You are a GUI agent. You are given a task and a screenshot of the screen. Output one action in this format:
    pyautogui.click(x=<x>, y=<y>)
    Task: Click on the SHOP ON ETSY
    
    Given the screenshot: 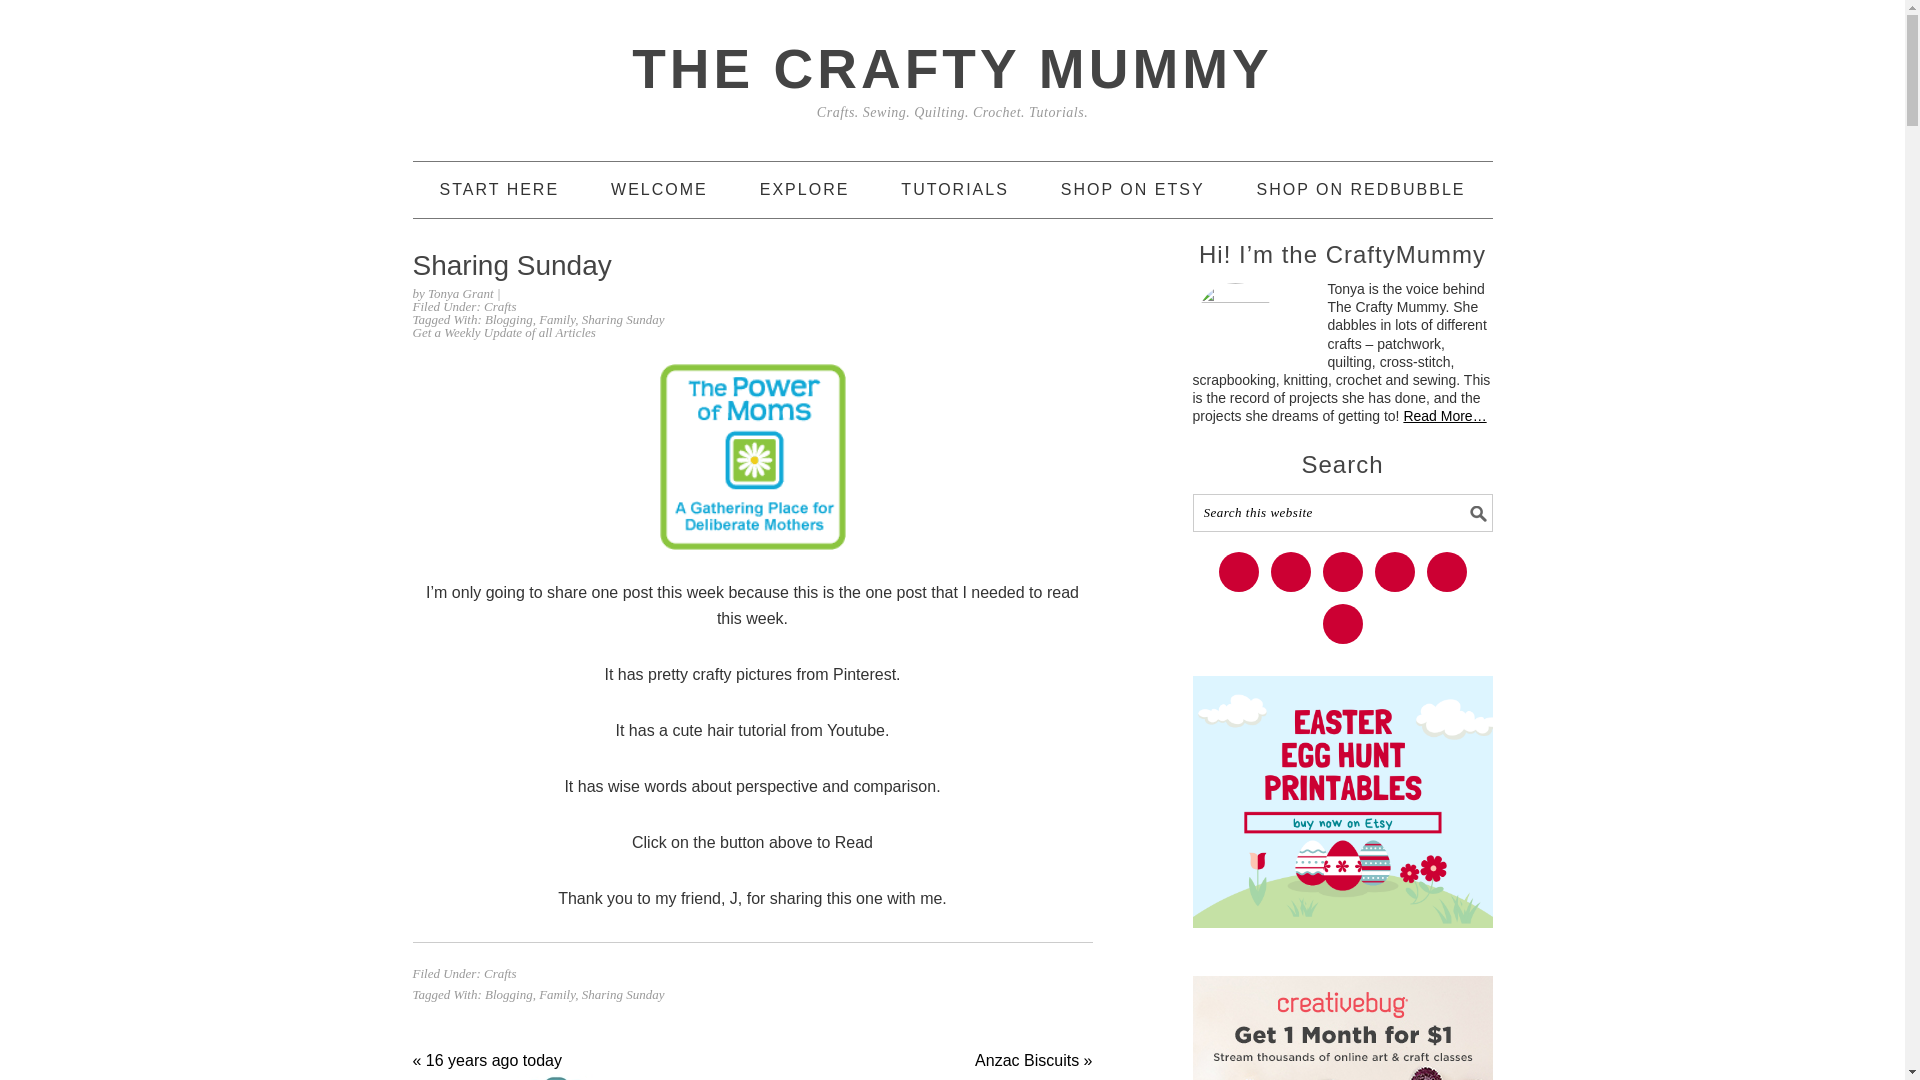 What is the action you would take?
    pyautogui.click(x=1133, y=190)
    